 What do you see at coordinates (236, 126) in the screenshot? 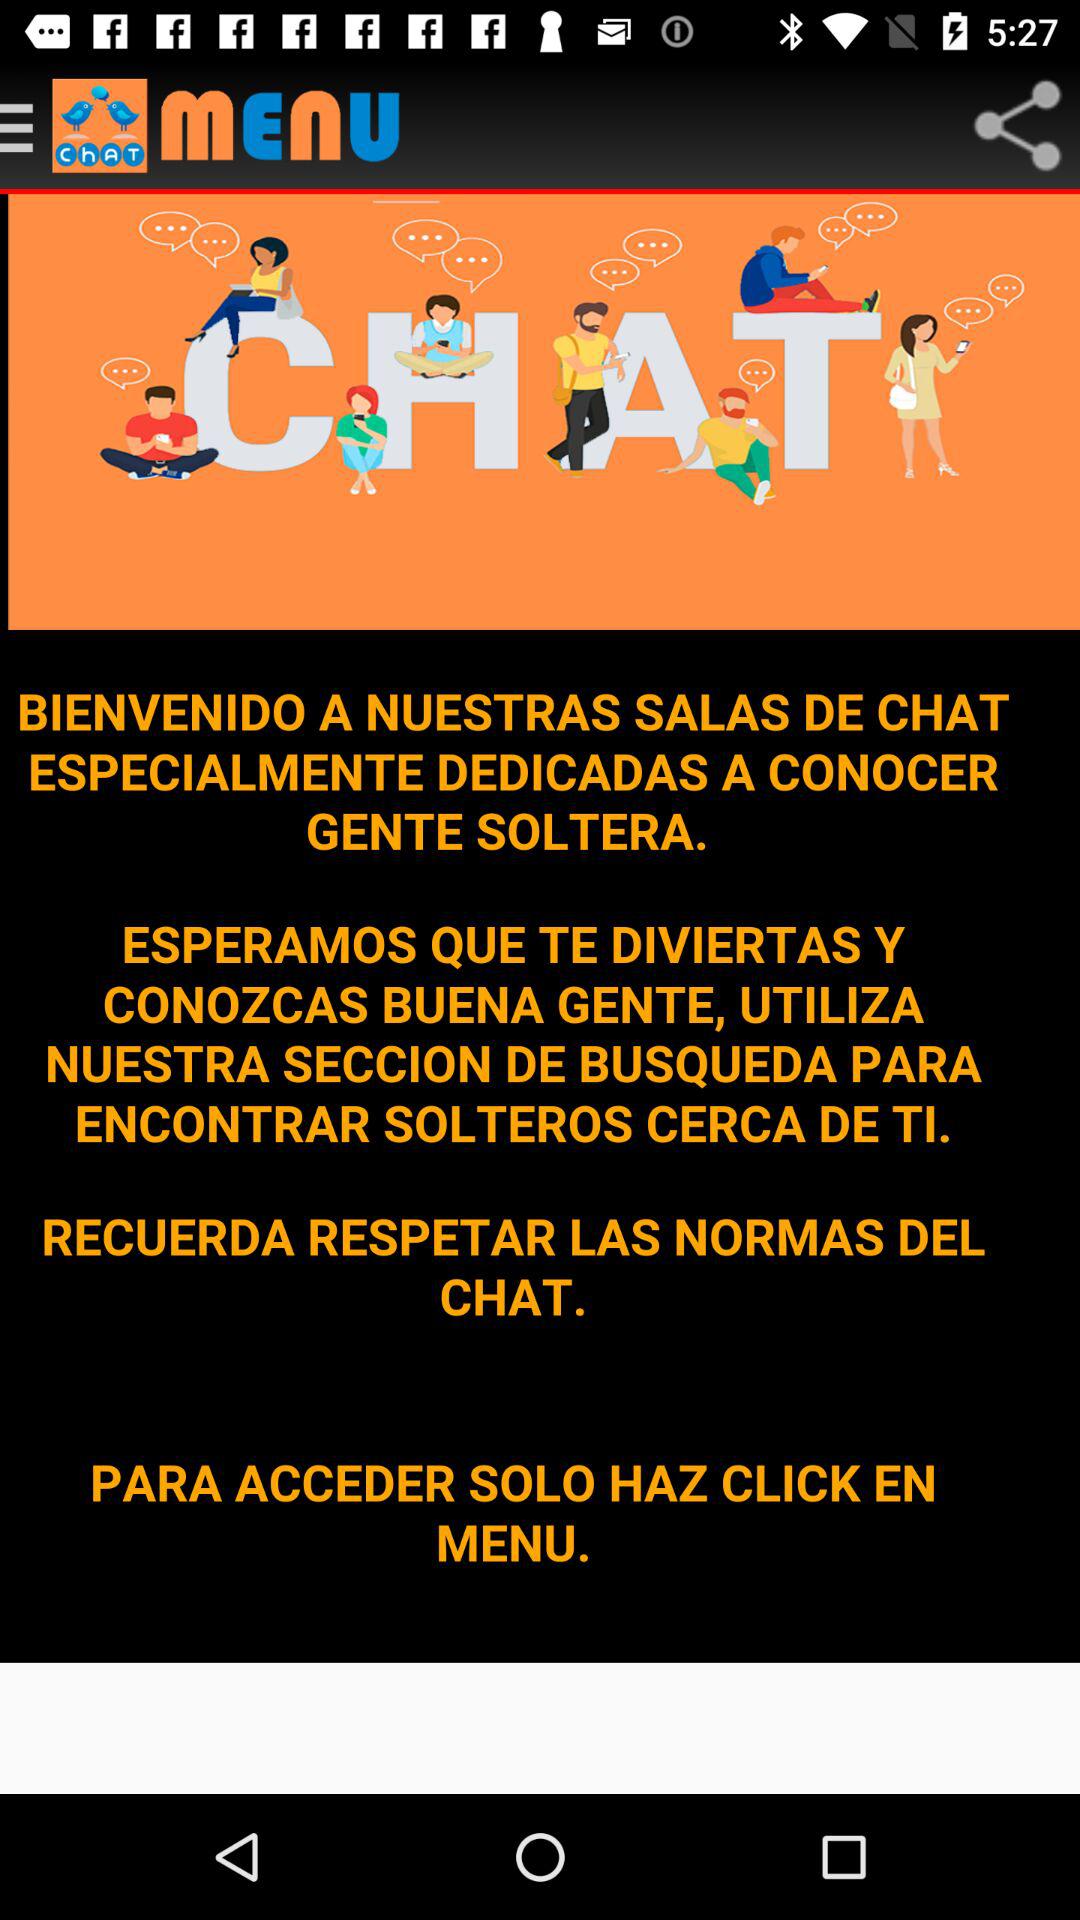
I see `open menu` at bounding box center [236, 126].